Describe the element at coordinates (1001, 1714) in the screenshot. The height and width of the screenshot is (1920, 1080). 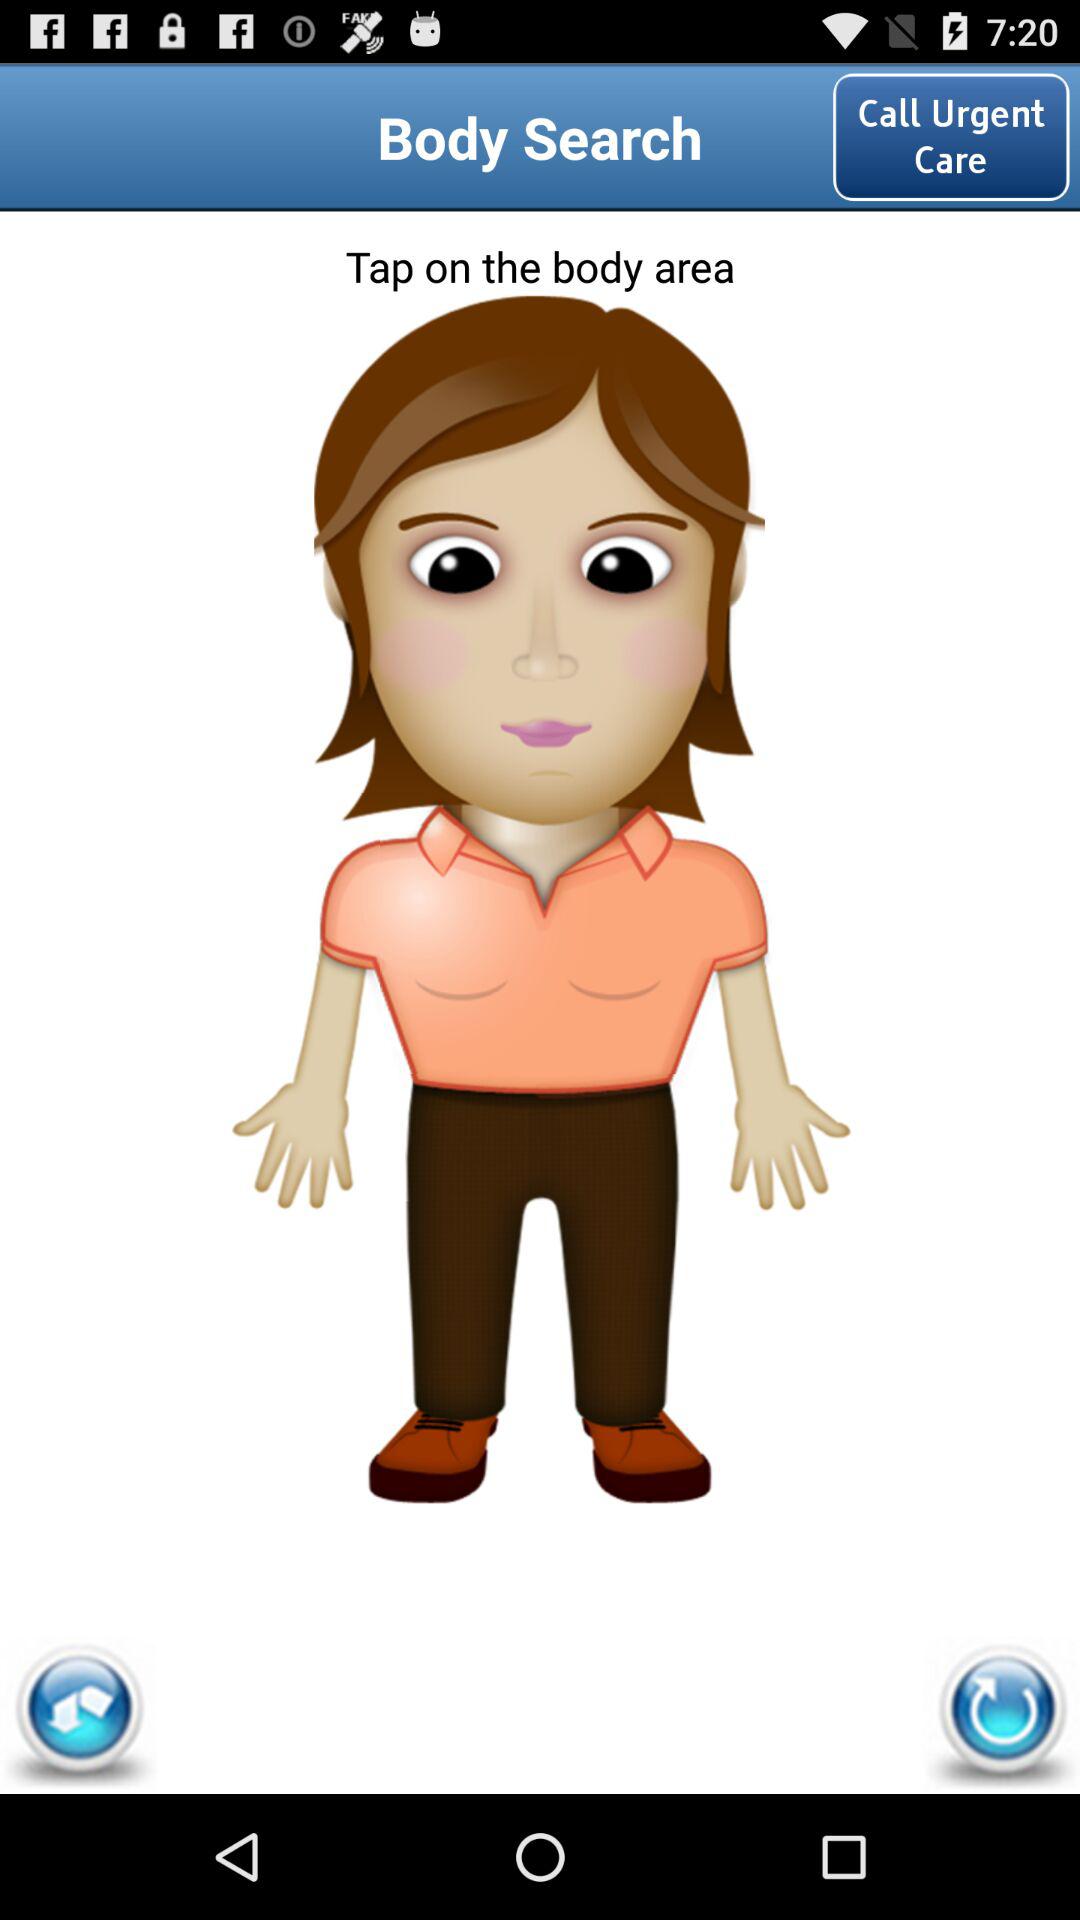
I see `press app below tap on the icon` at that location.